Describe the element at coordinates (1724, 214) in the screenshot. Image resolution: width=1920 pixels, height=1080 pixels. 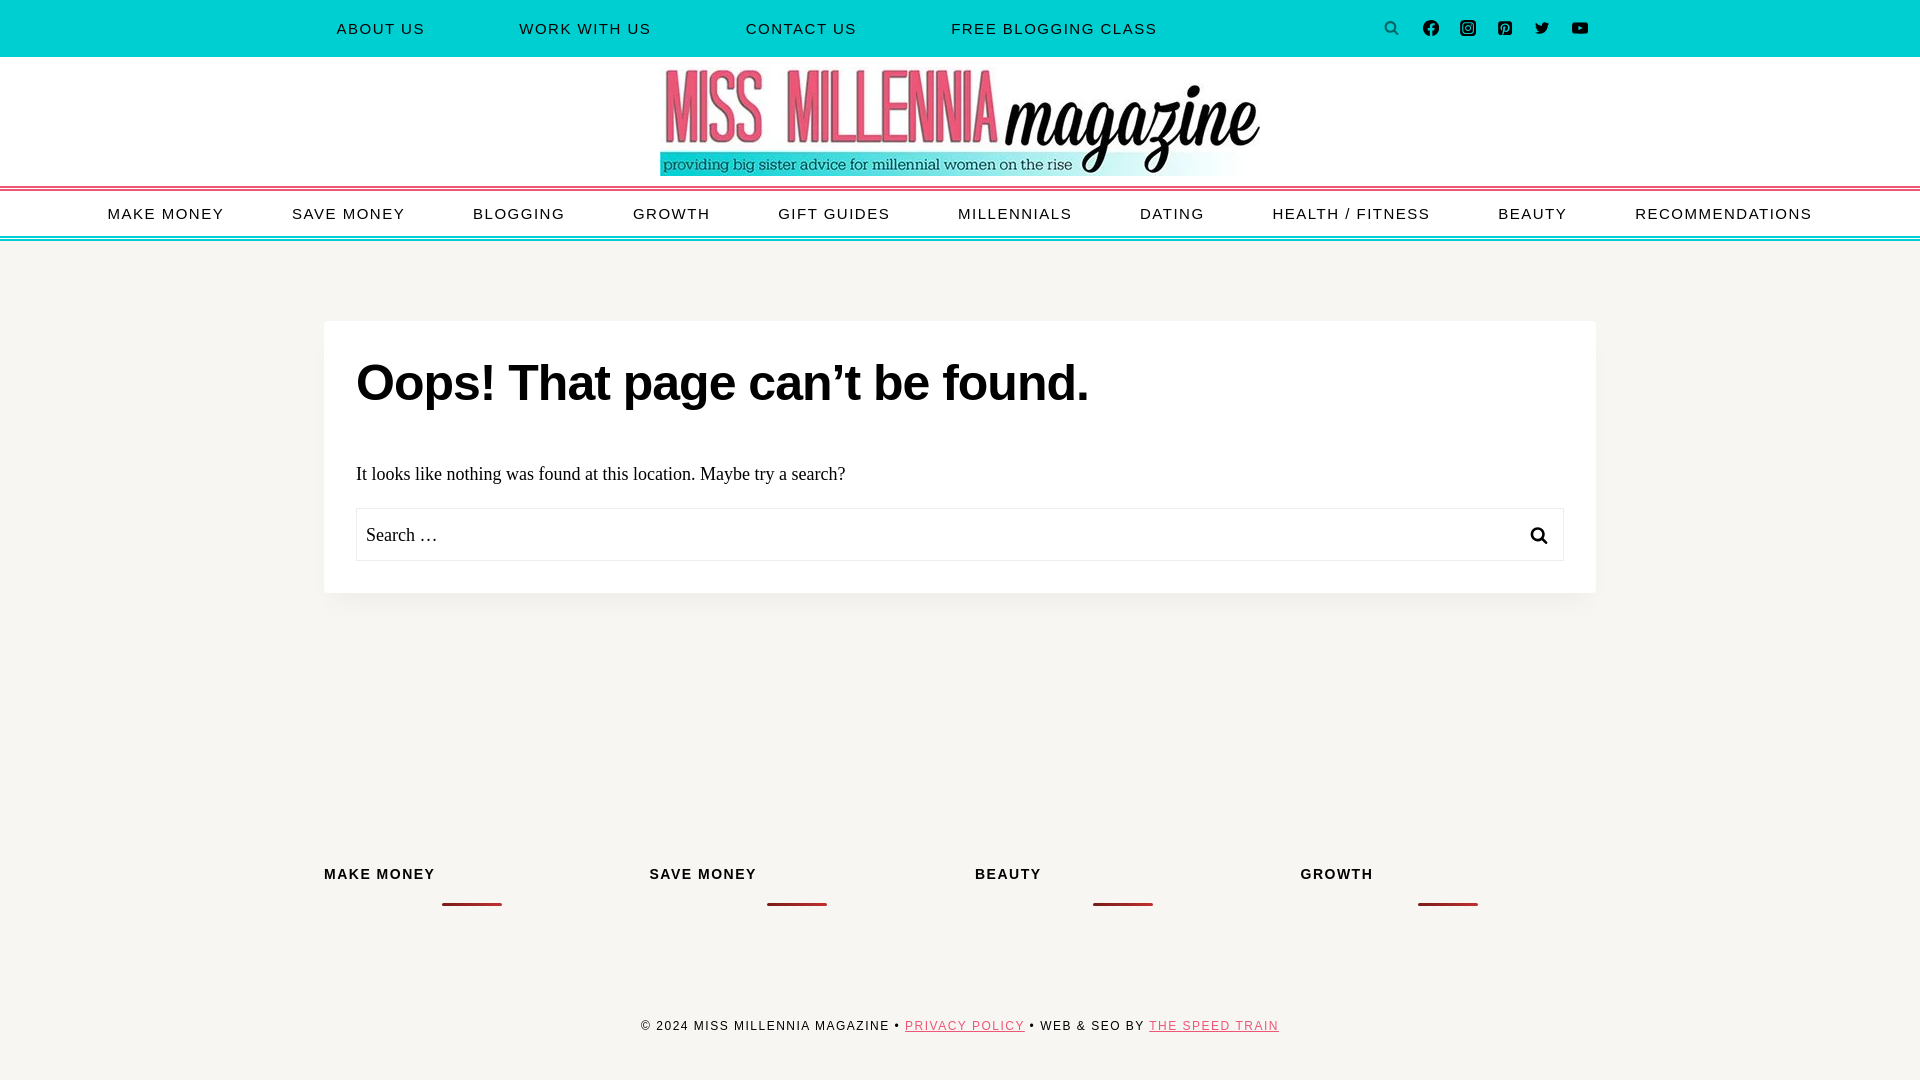
I see `RECOMMENDATIONS` at that location.